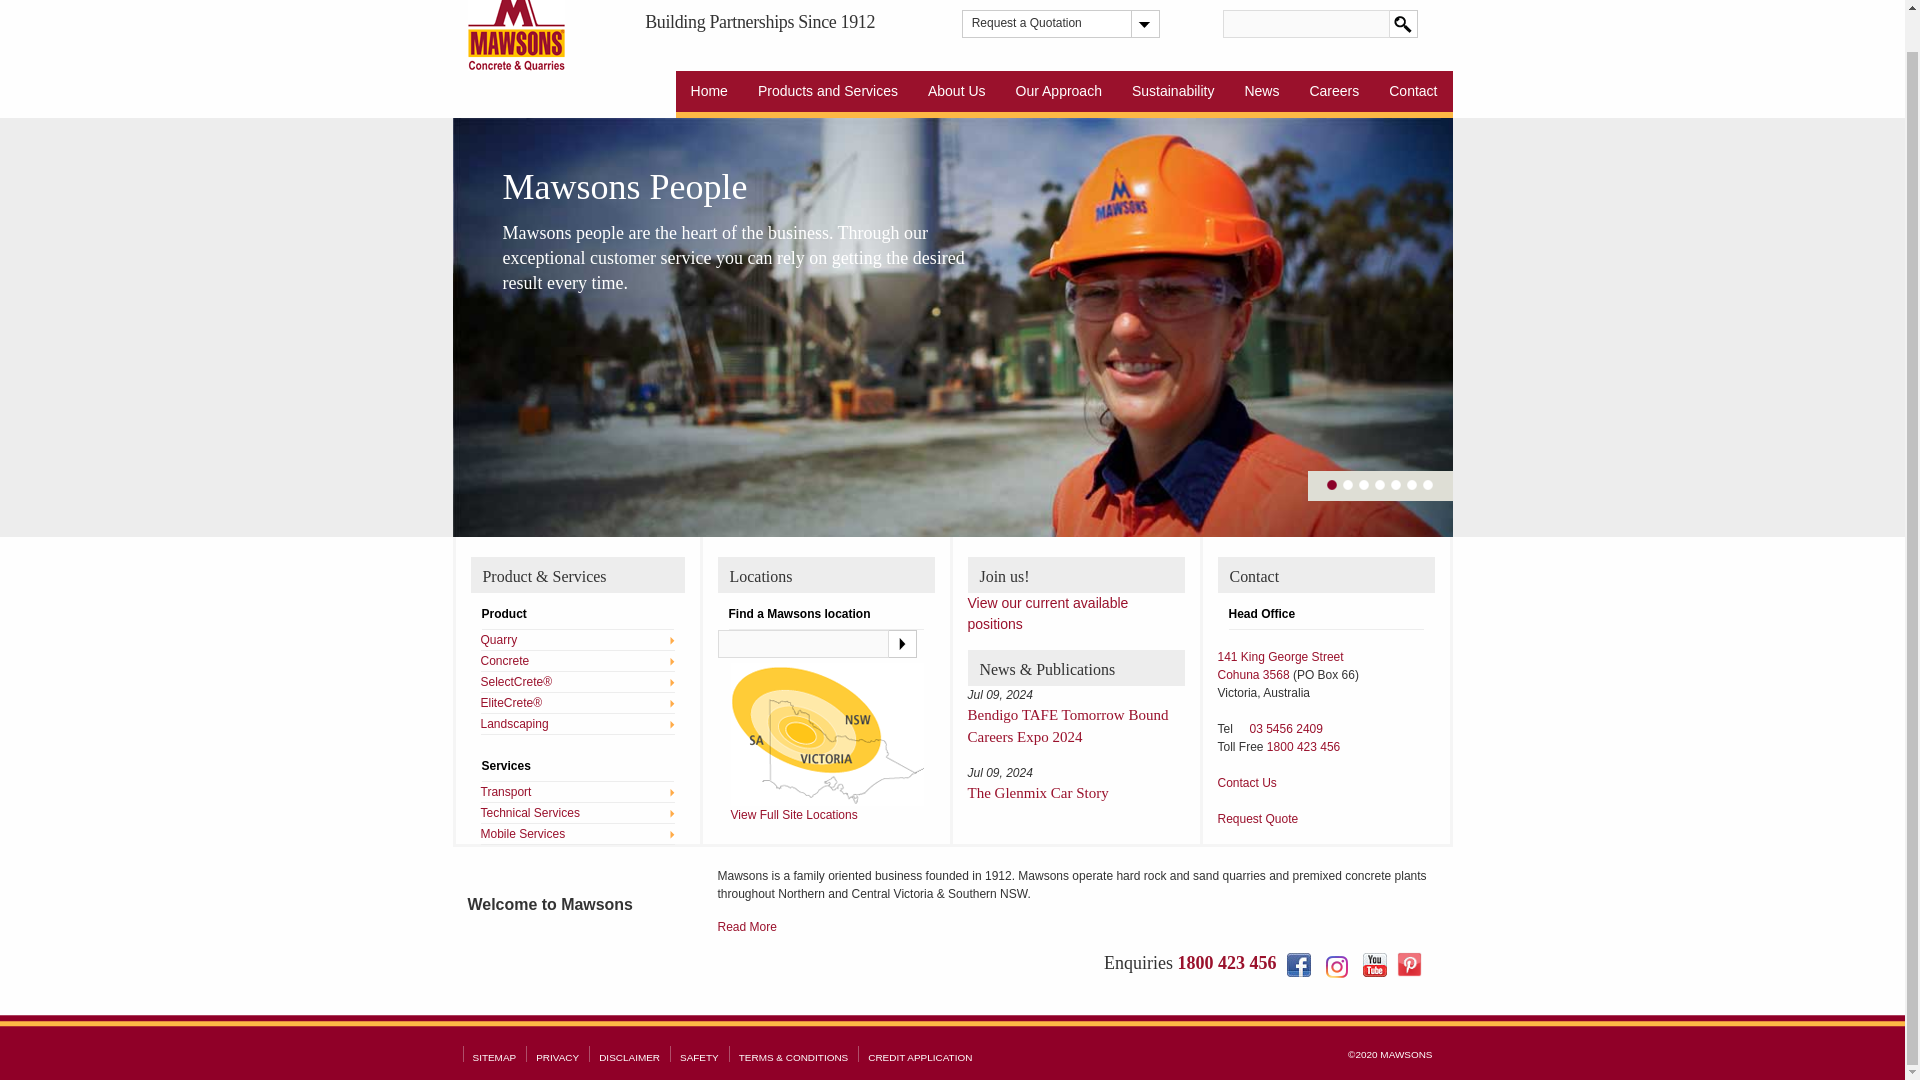 This screenshot has width=1920, height=1080. Describe the element at coordinates (828, 94) in the screenshot. I see `Products and Services` at that location.